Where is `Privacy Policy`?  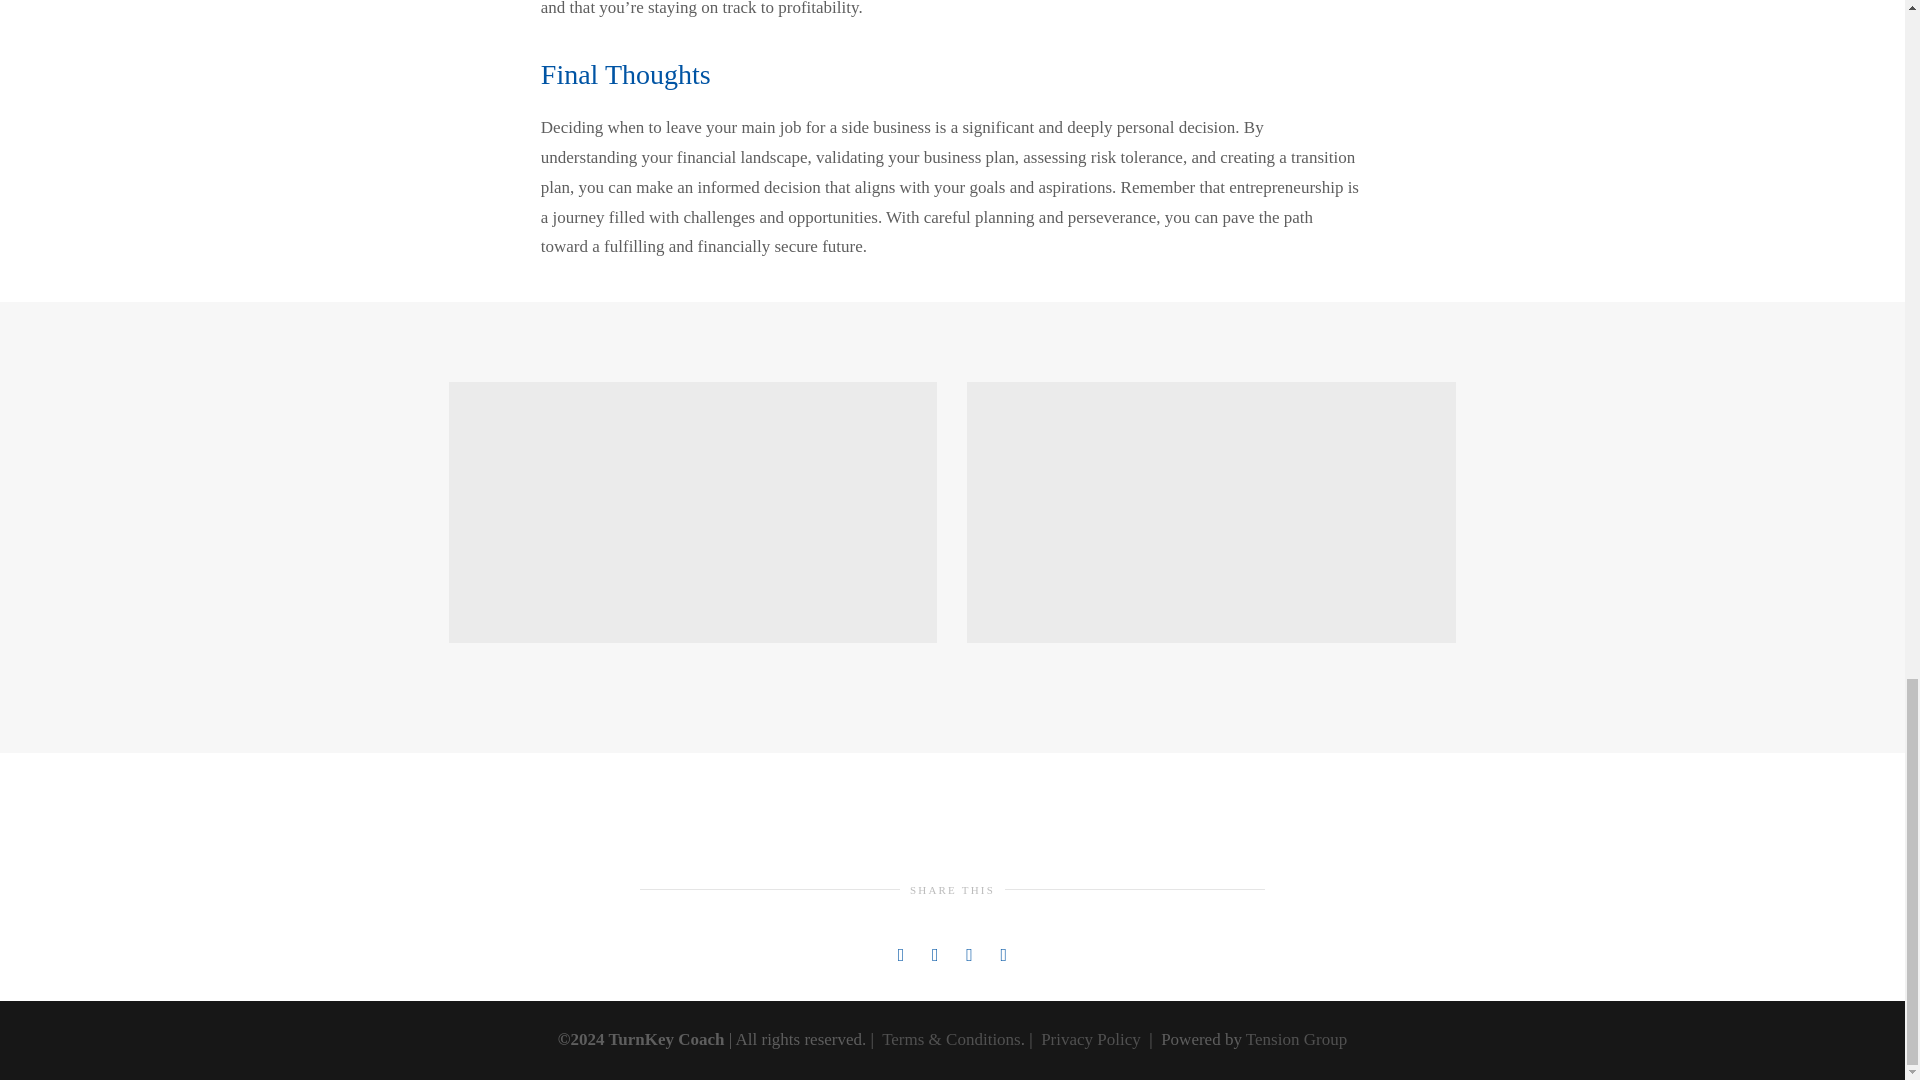
Privacy Policy is located at coordinates (1090, 1039).